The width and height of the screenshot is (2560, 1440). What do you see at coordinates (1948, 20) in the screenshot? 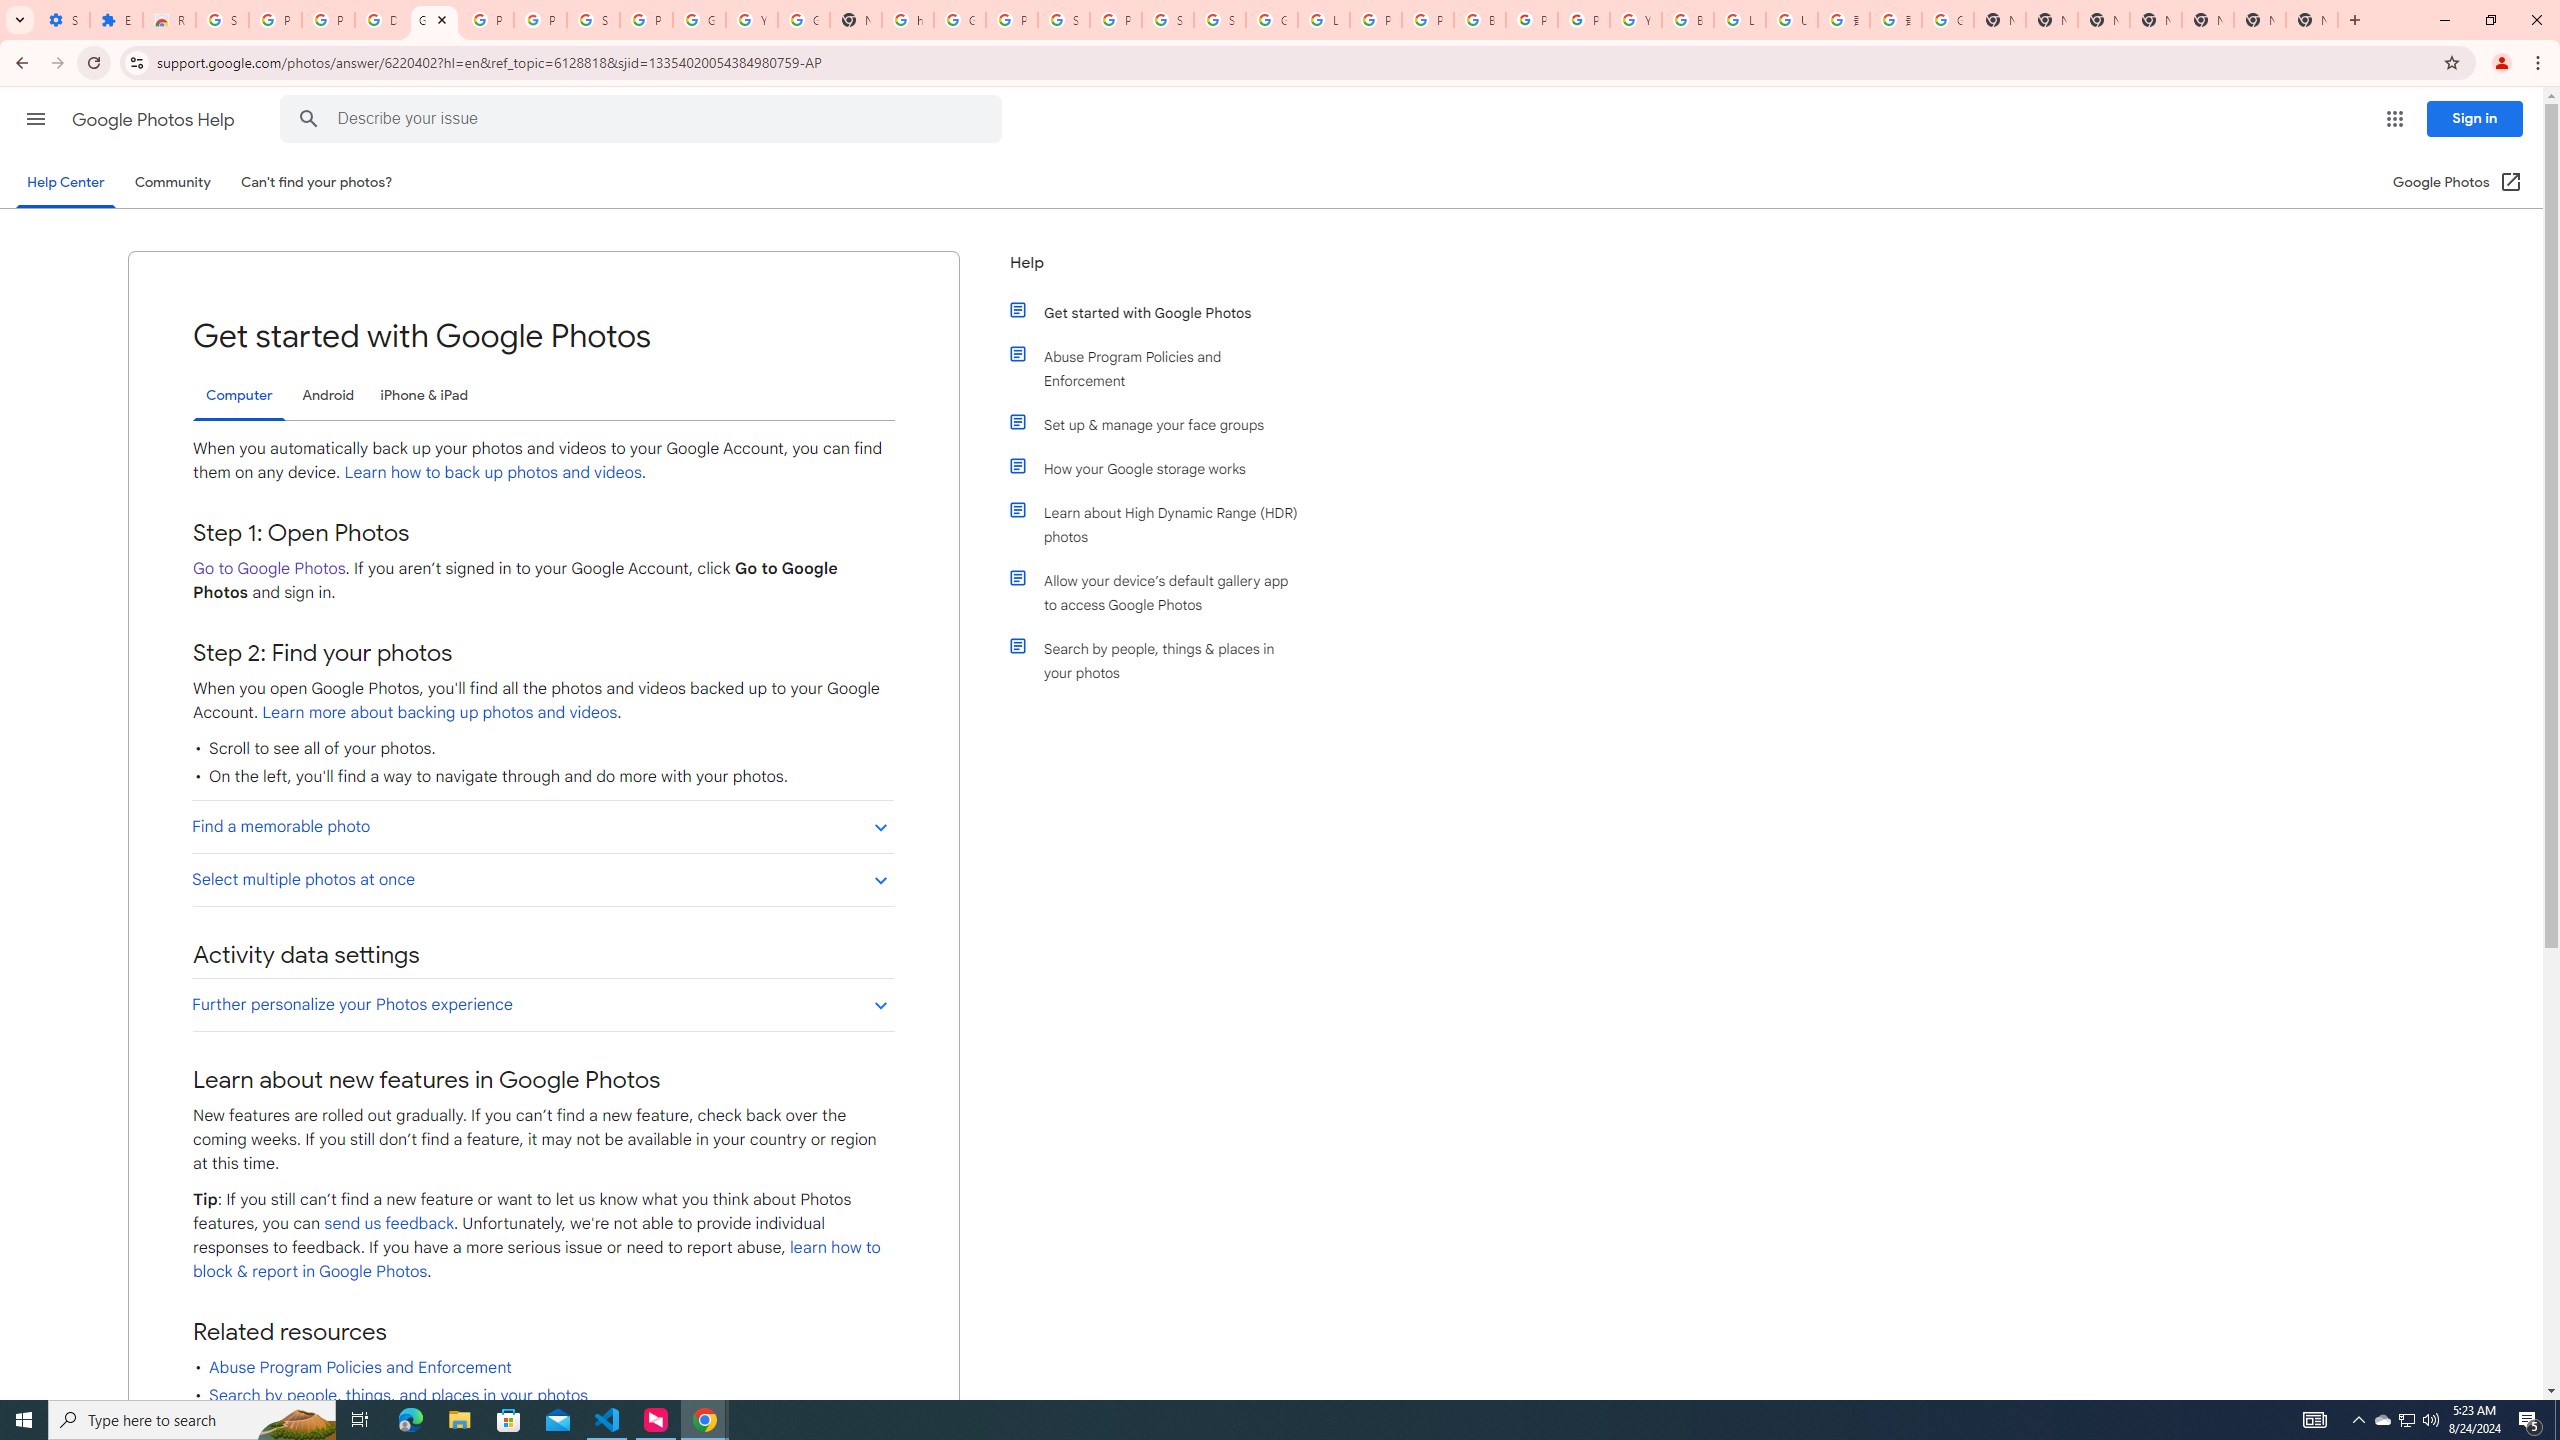
I see `Google Images` at bounding box center [1948, 20].